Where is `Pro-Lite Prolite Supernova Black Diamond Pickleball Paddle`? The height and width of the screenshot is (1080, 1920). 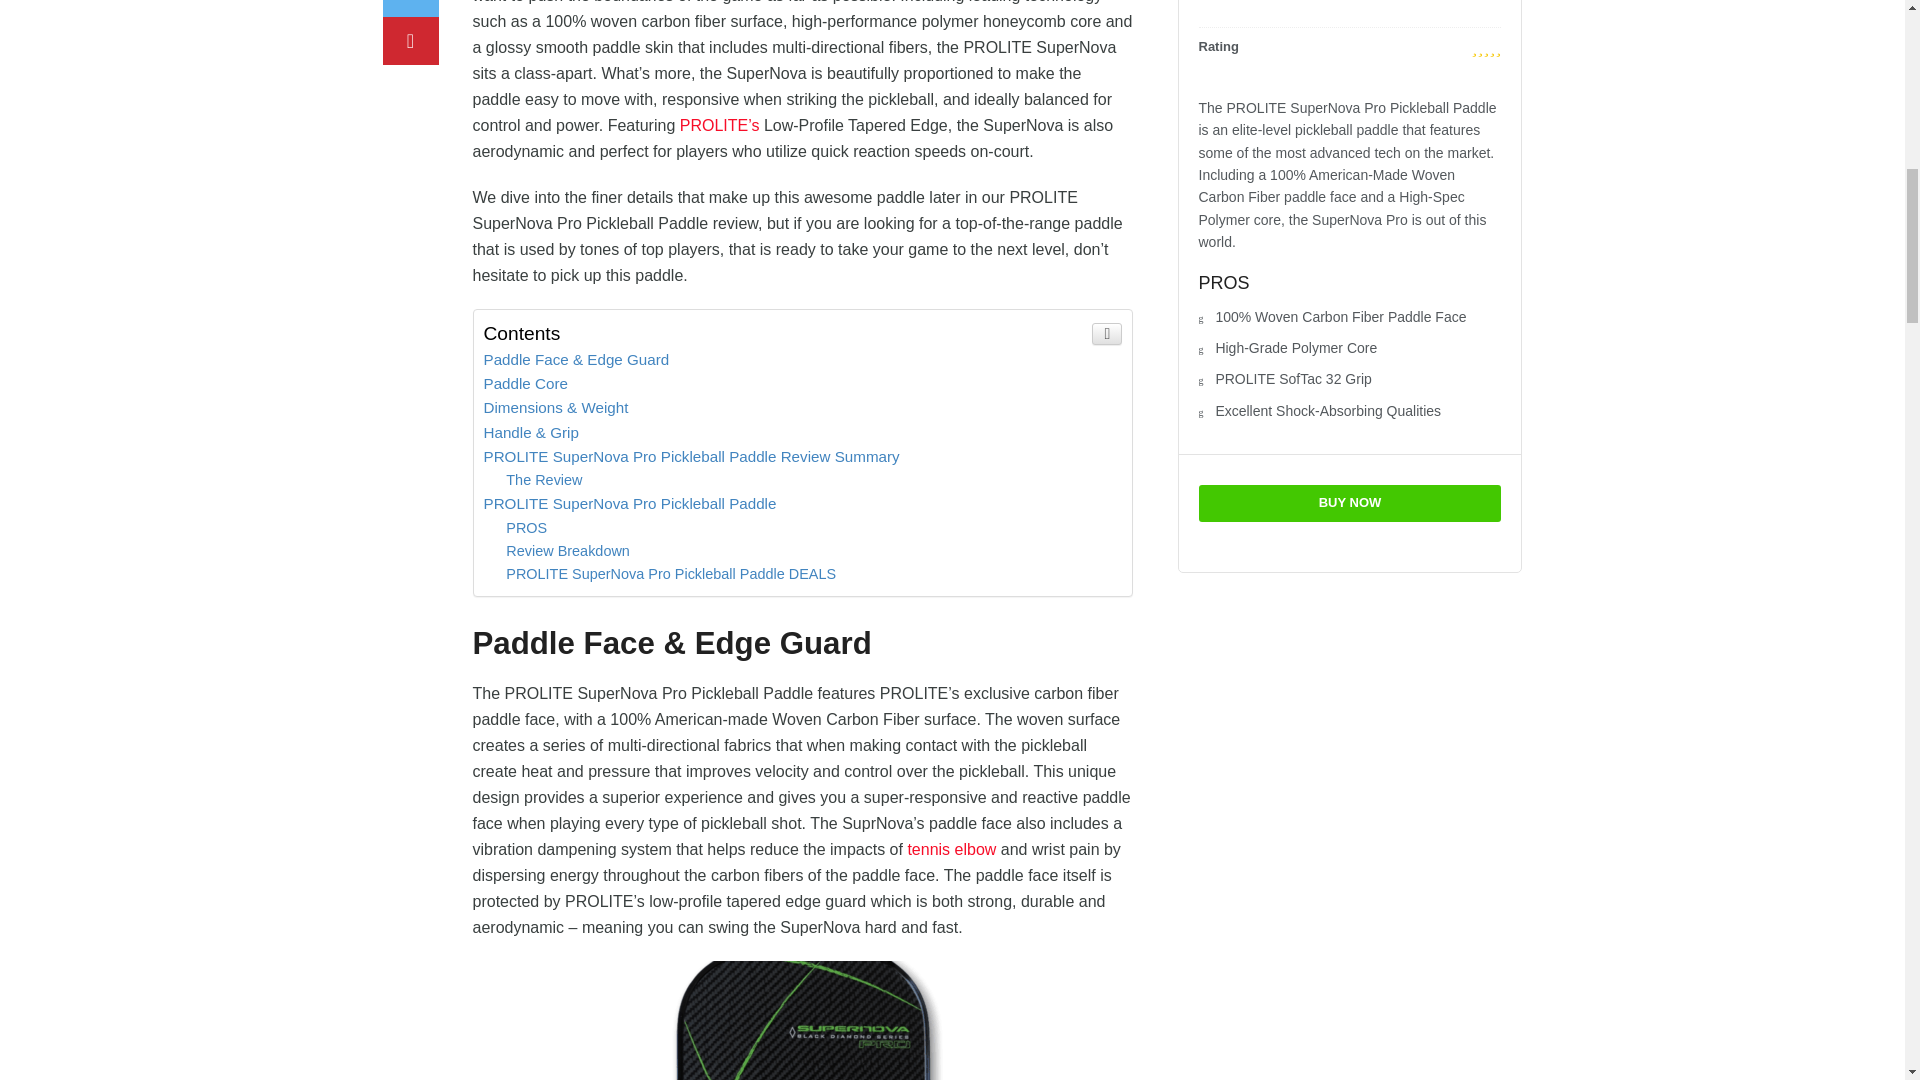 Pro-Lite Prolite Supernova Black Diamond Pickleball Paddle is located at coordinates (802, 1020).